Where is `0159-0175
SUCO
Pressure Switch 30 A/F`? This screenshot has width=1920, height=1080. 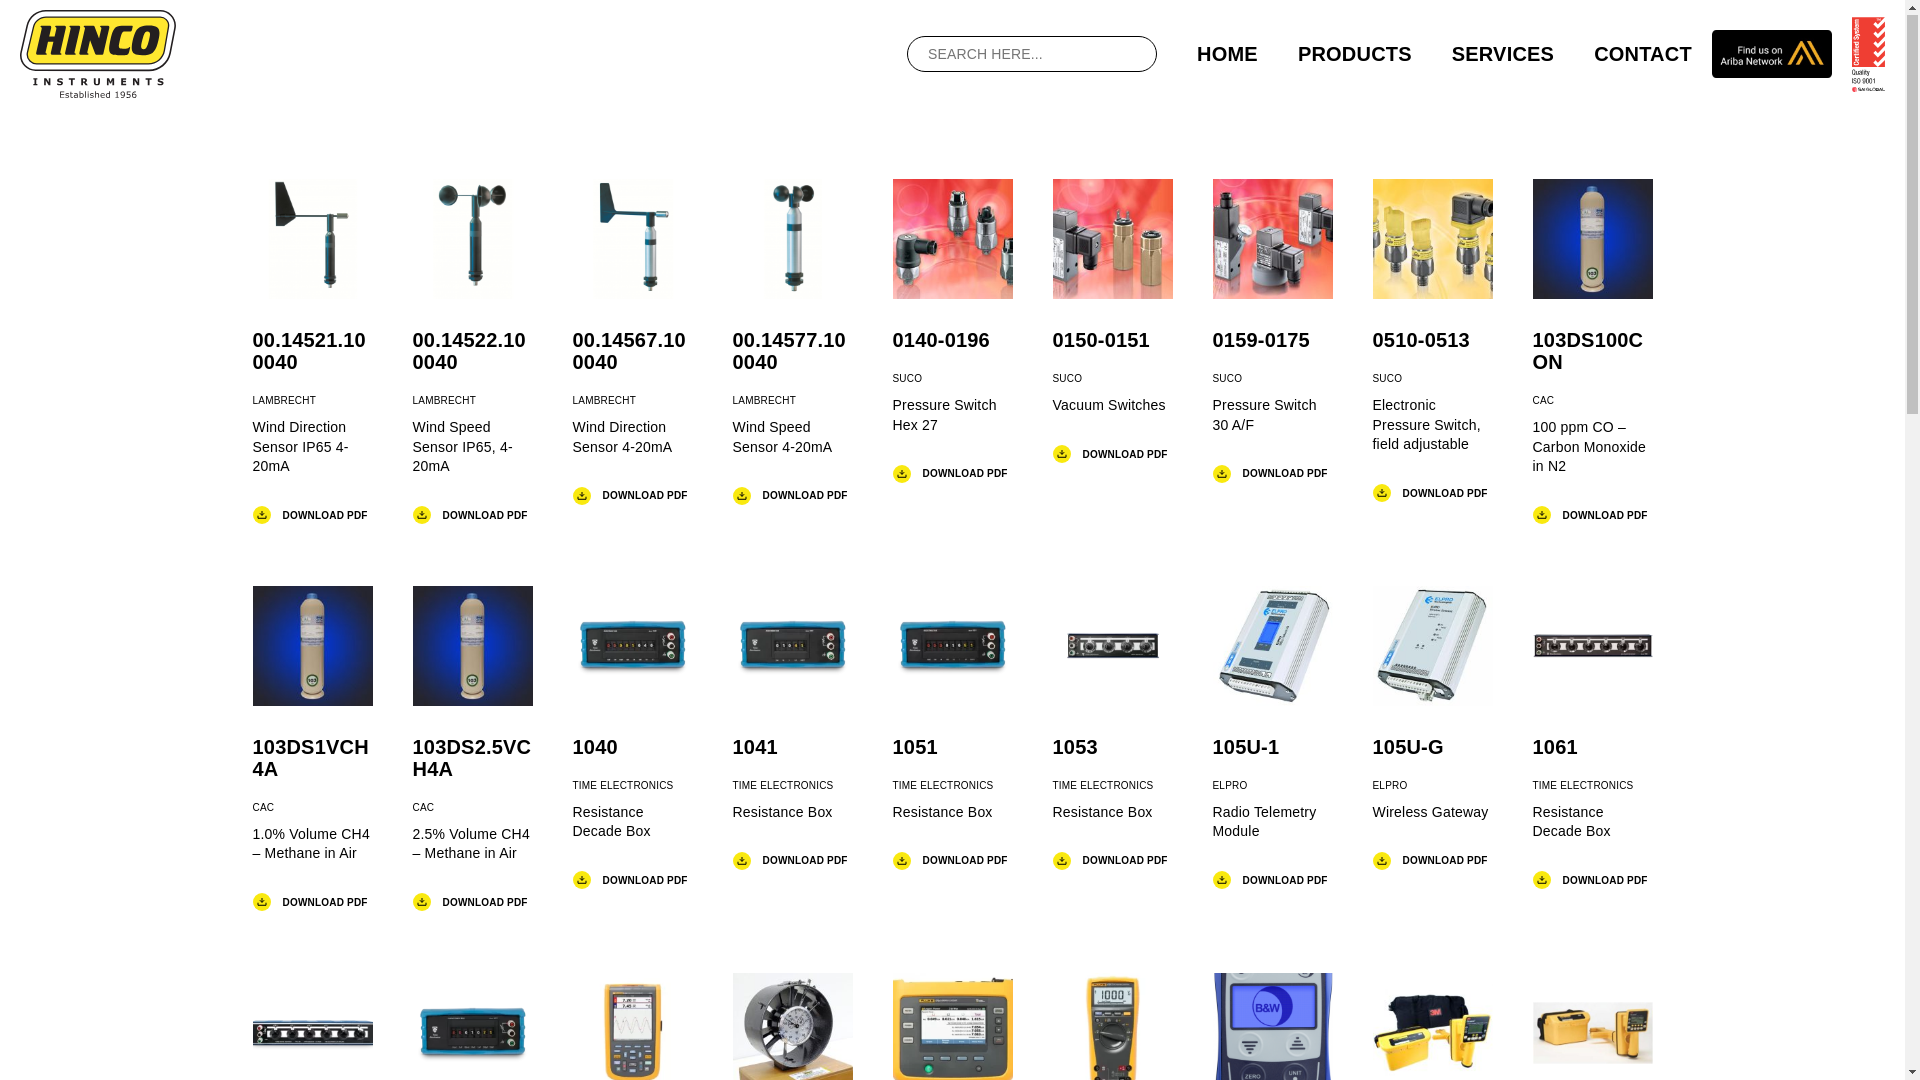
0159-0175
SUCO
Pressure Switch 30 A/F is located at coordinates (1272, 331).